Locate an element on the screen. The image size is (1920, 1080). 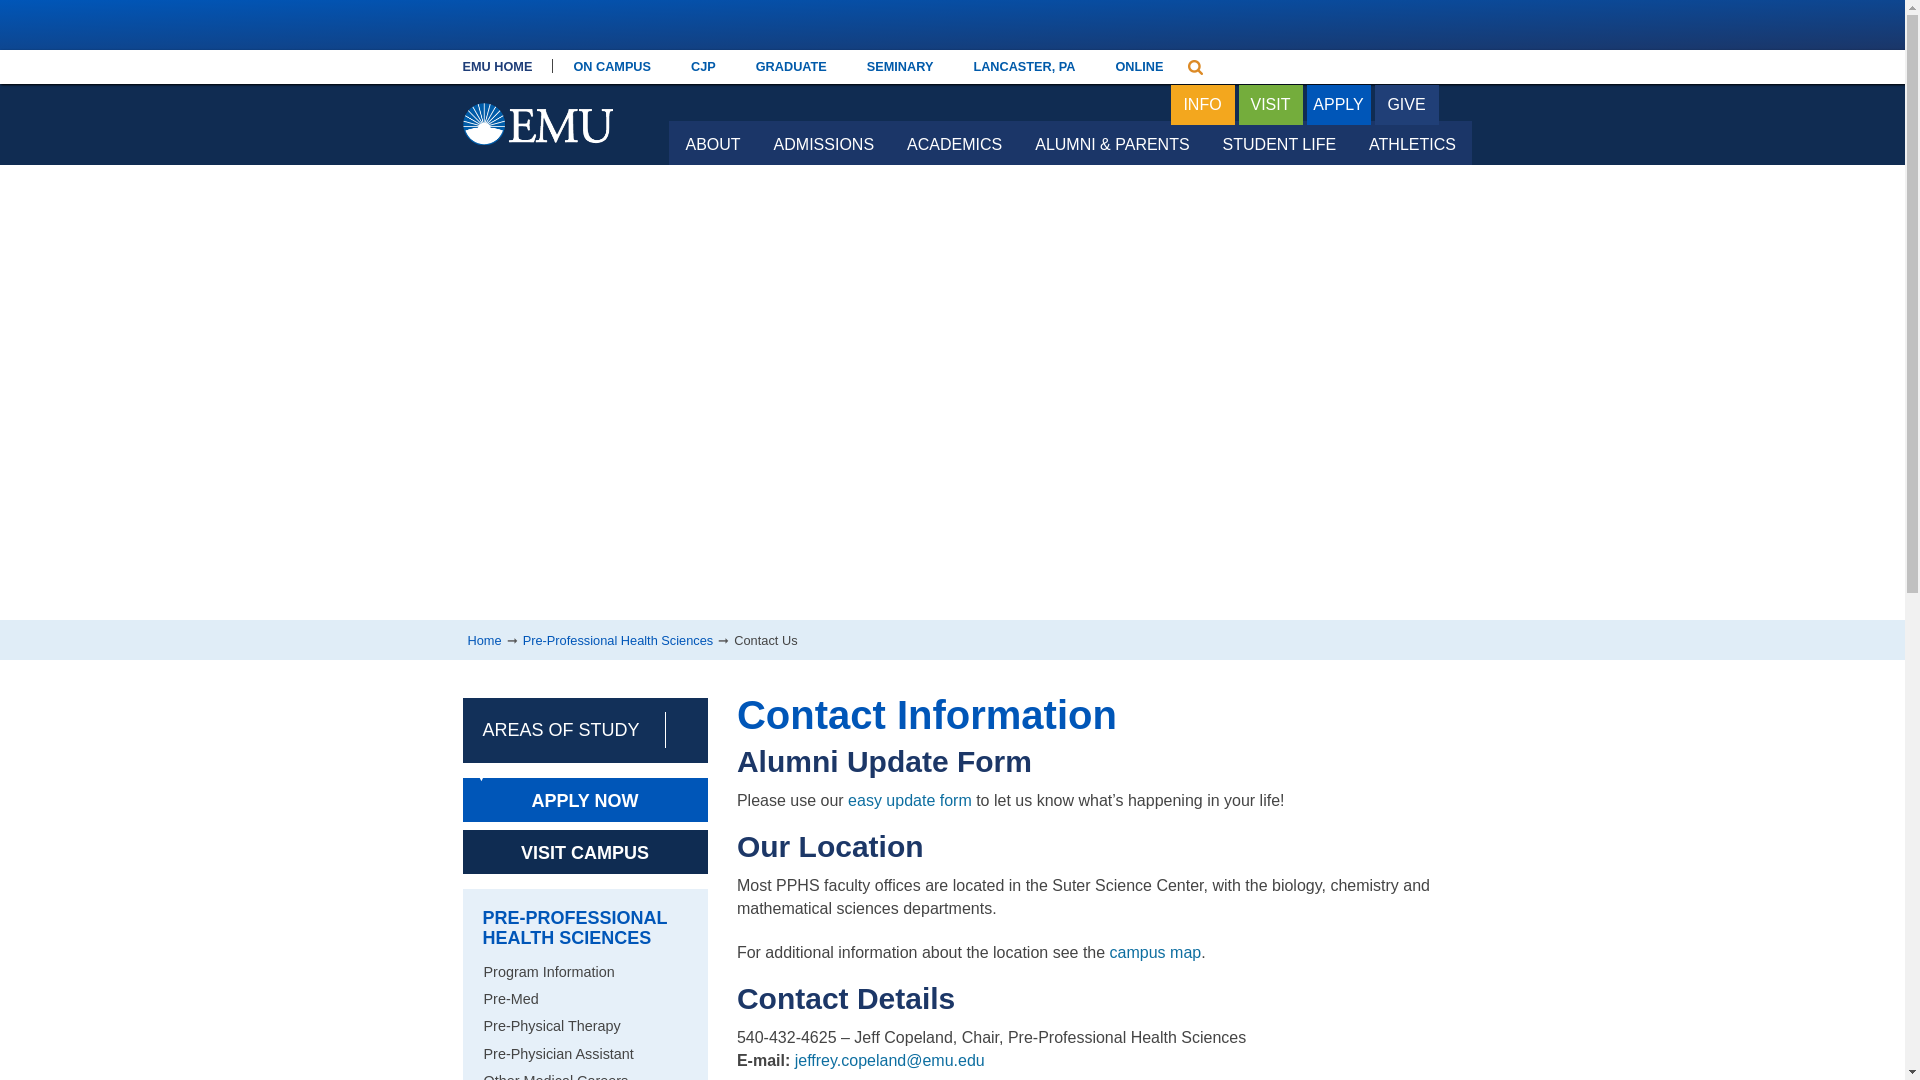
STUDENT LIFE is located at coordinates (1279, 142).